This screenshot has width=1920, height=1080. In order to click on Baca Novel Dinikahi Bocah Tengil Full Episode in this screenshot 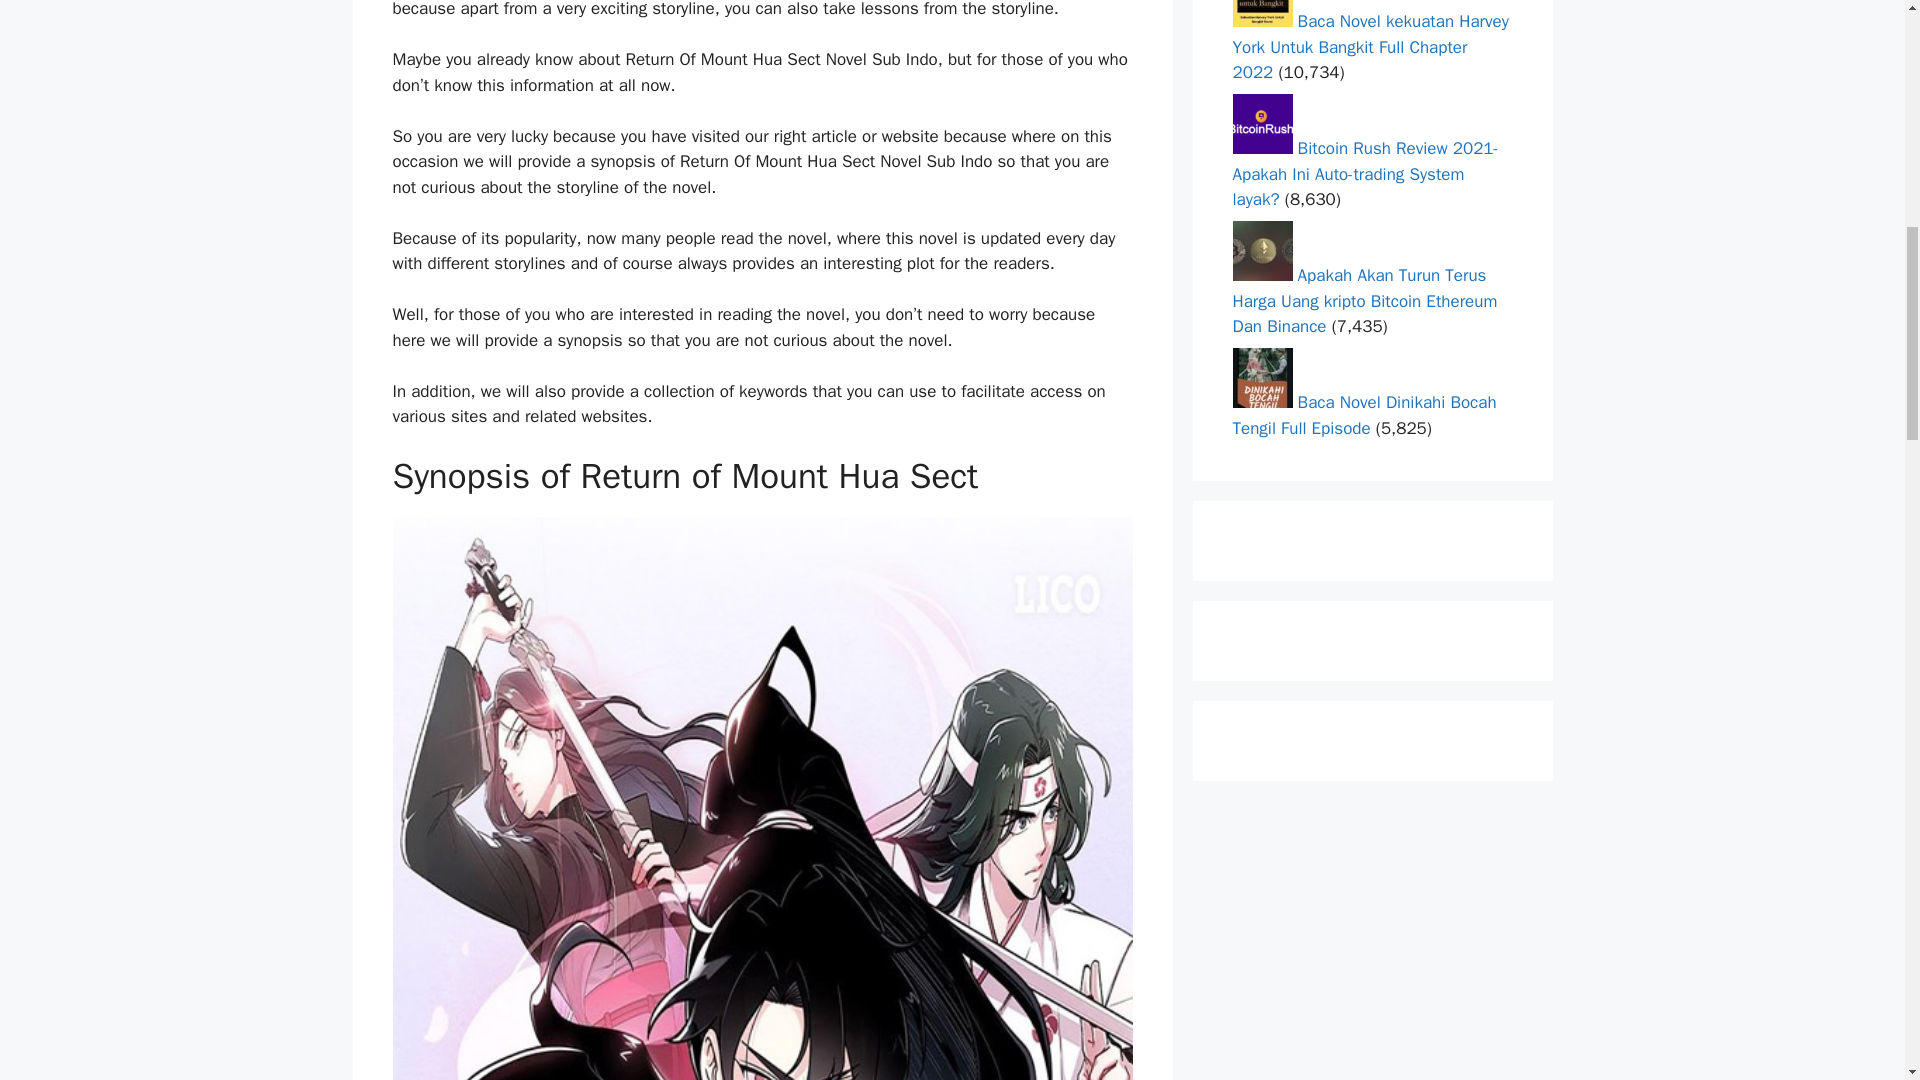, I will do `click(1364, 415)`.